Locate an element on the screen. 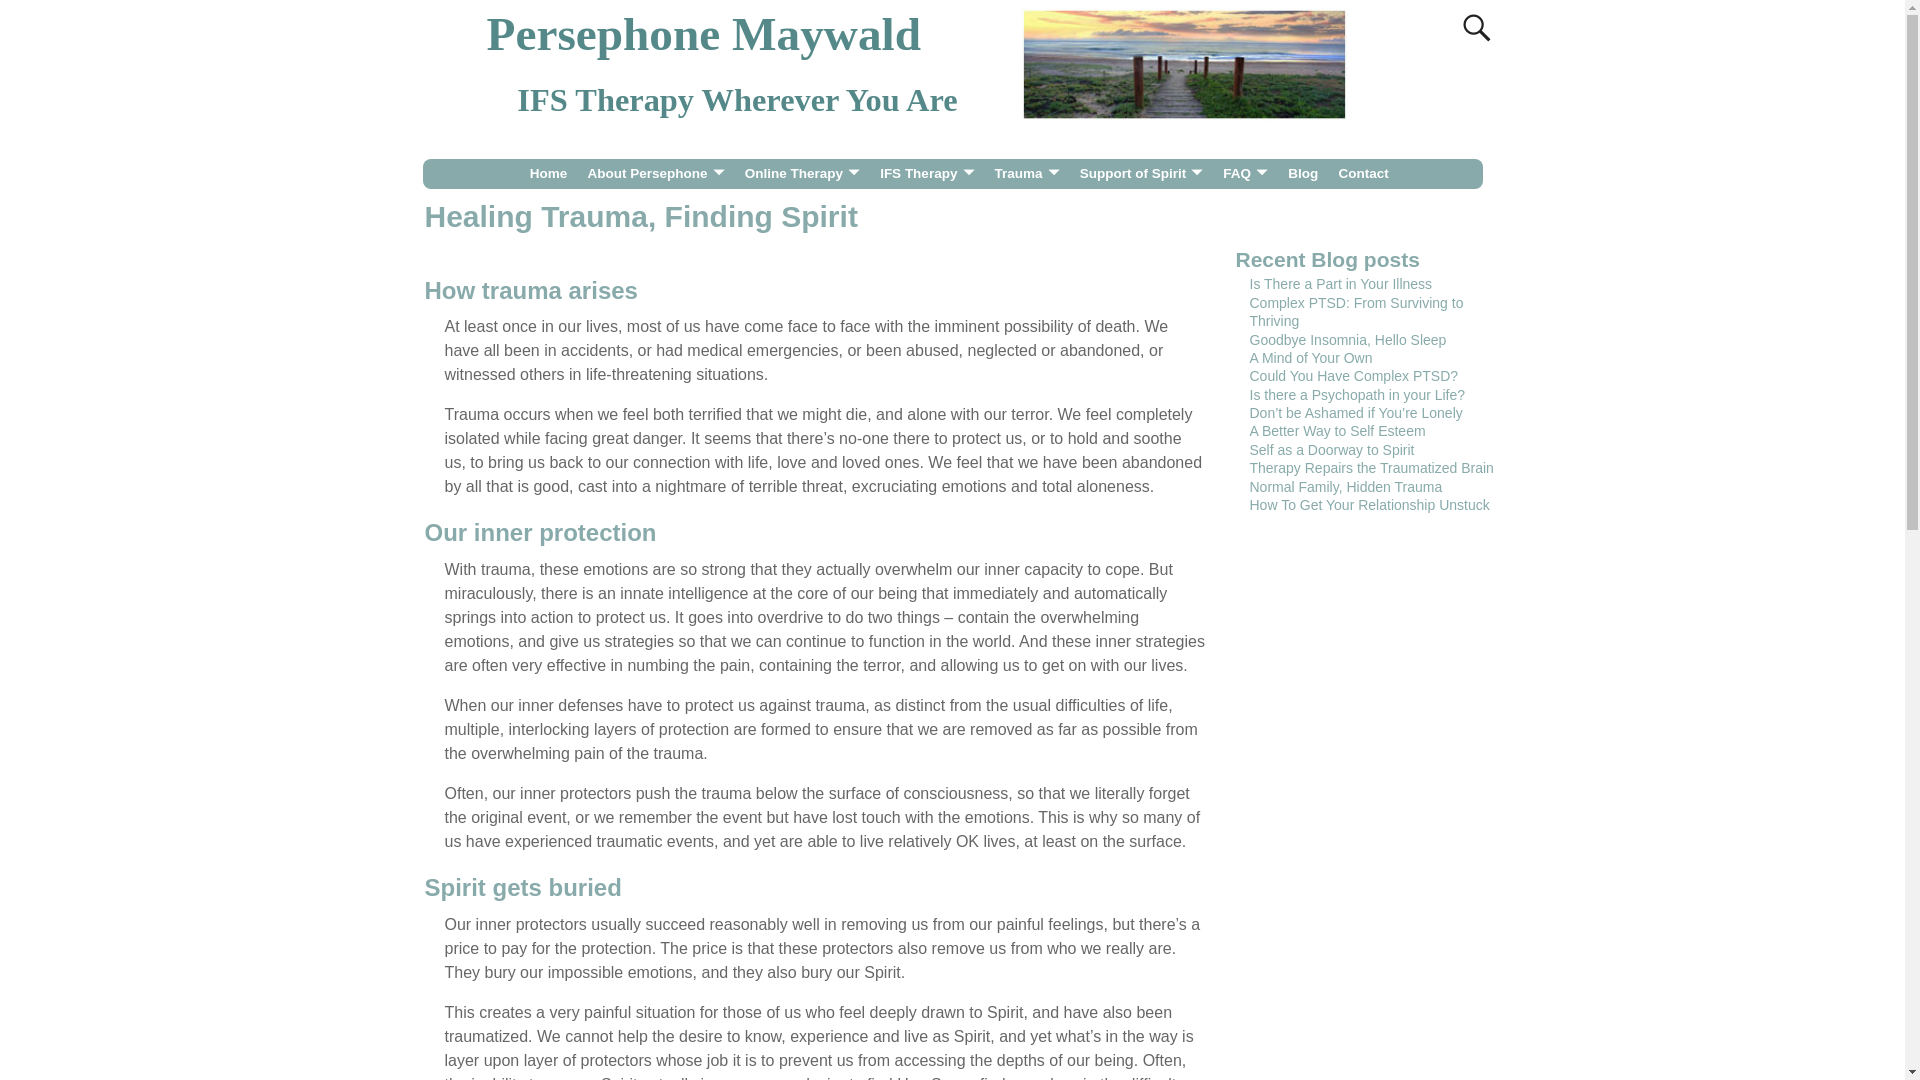 Image resolution: width=1920 pixels, height=1080 pixels. Is There a Part in Your Illness is located at coordinates (1340, 284).